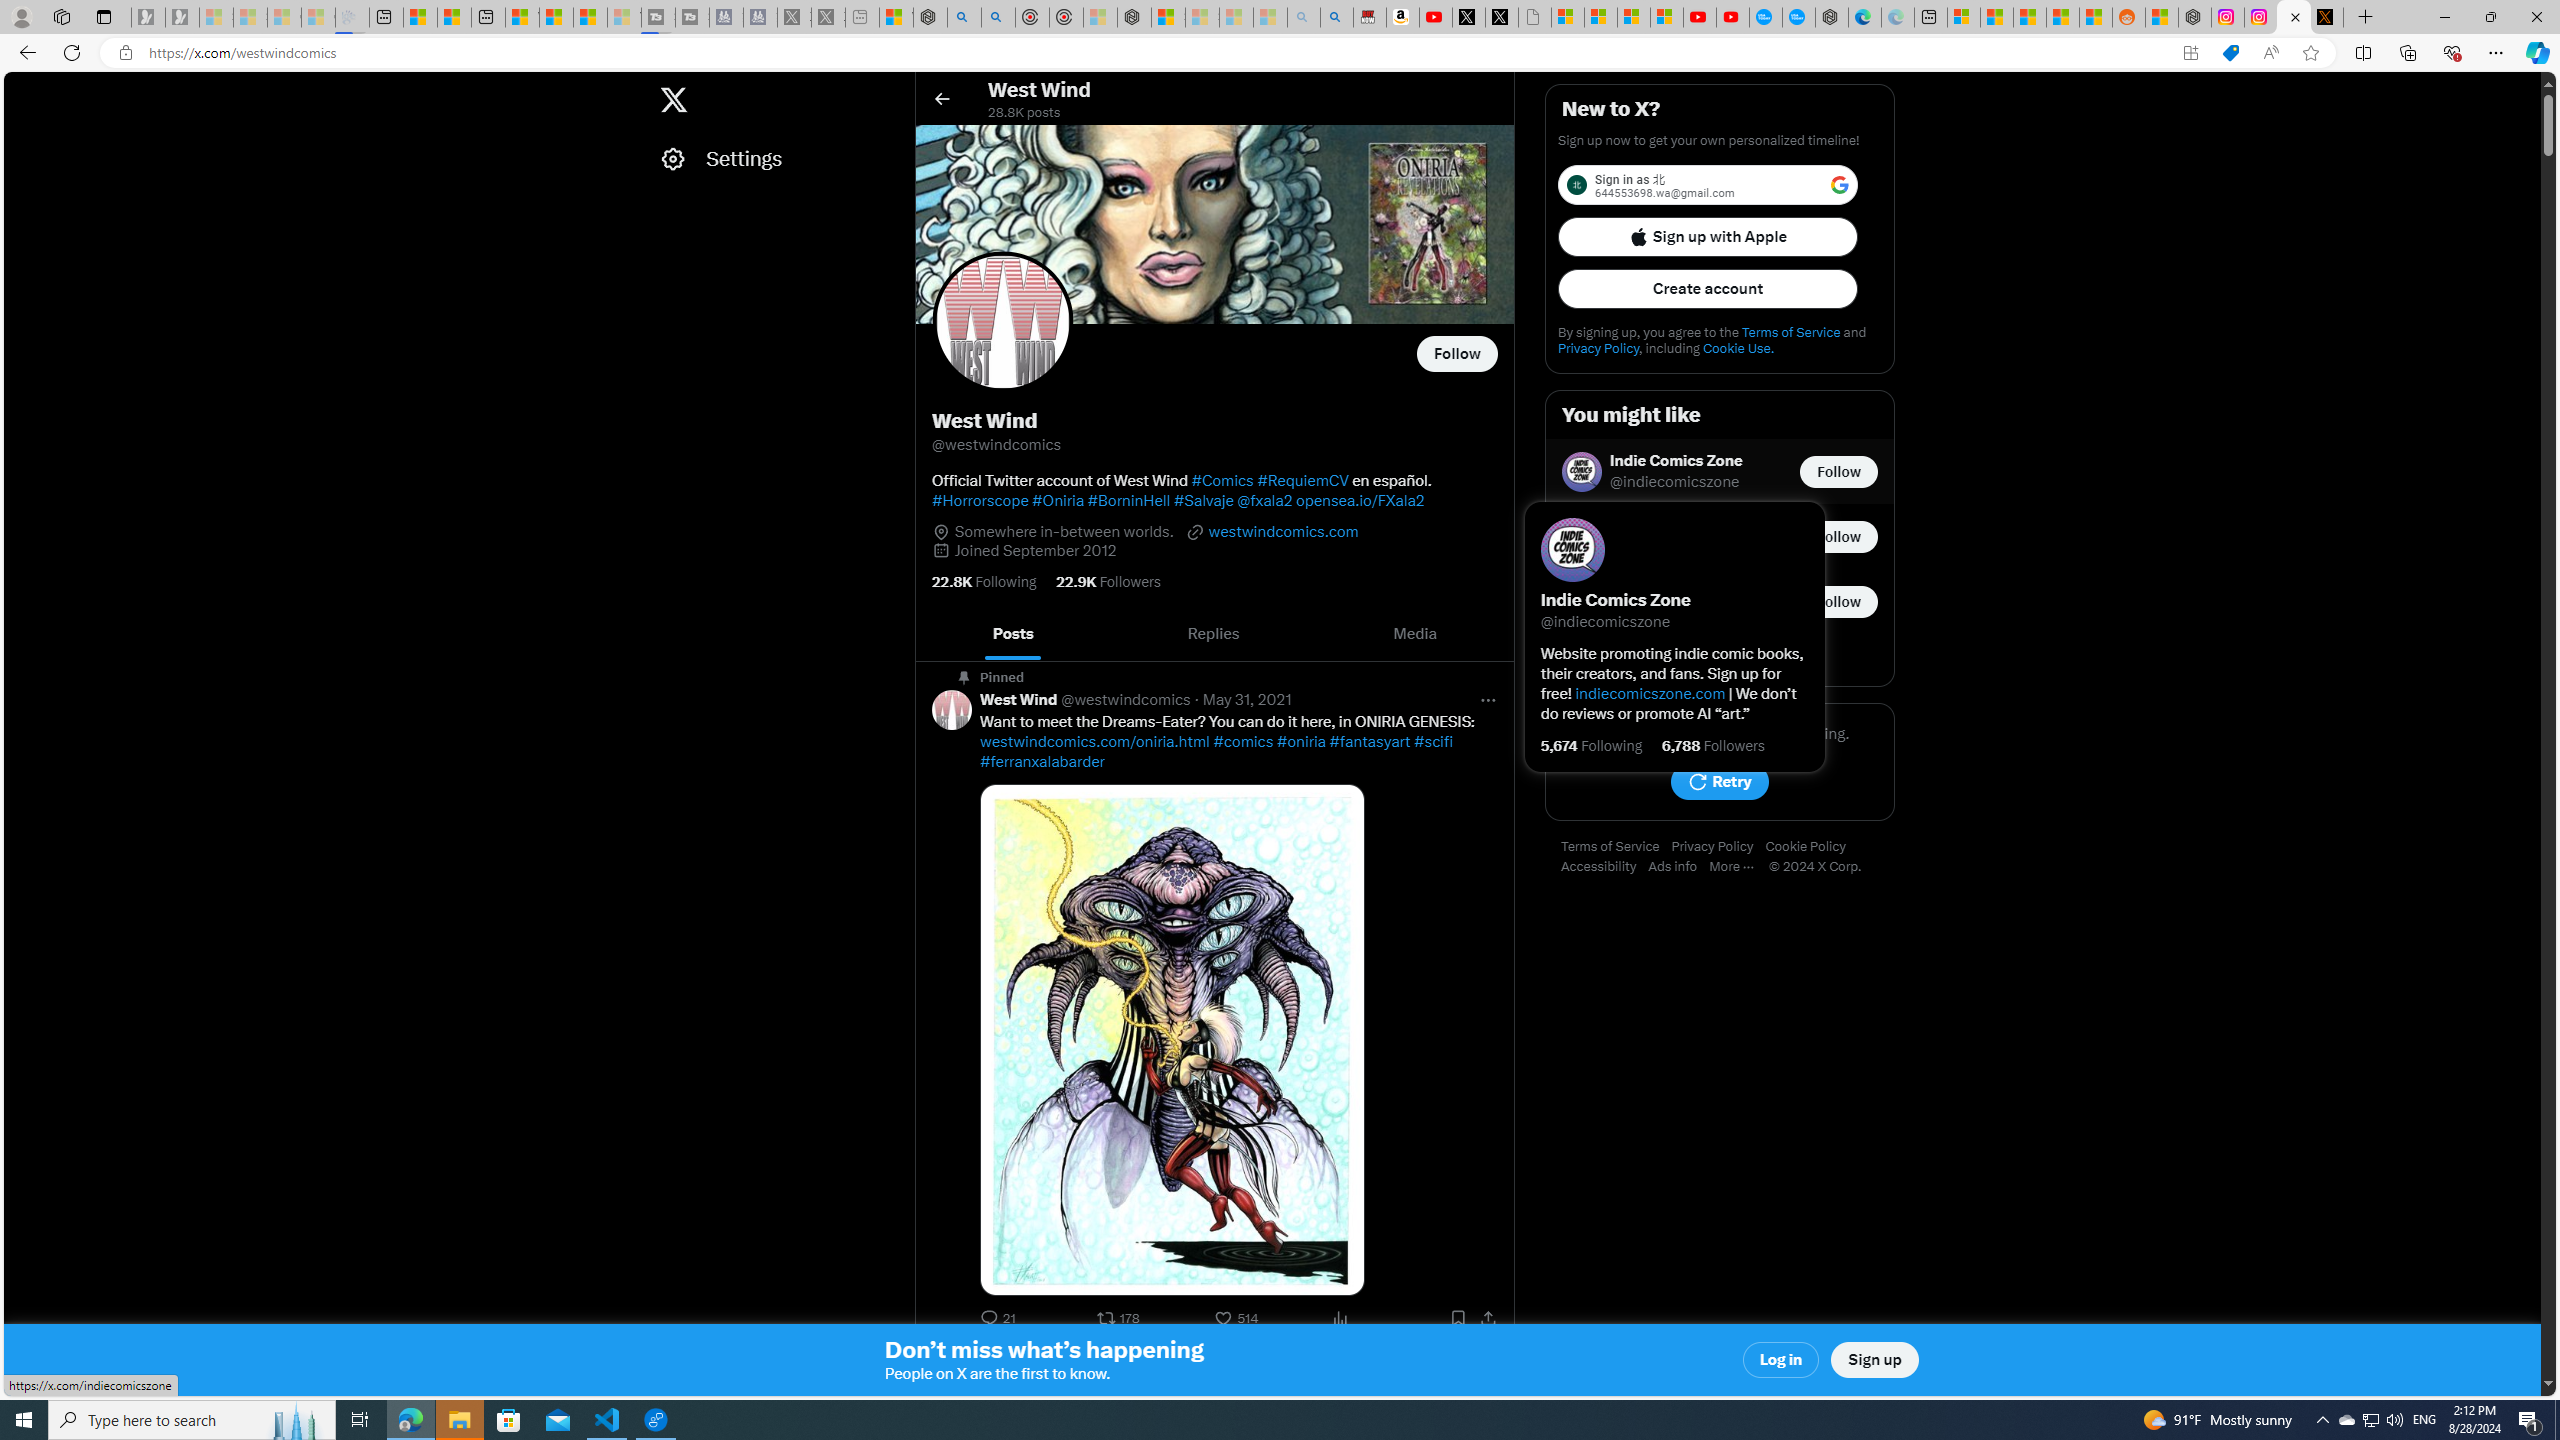  What do you see at coordinates (1720, 660) in the screenshot?
I see `Show more` at bounding box center [1720, 660].